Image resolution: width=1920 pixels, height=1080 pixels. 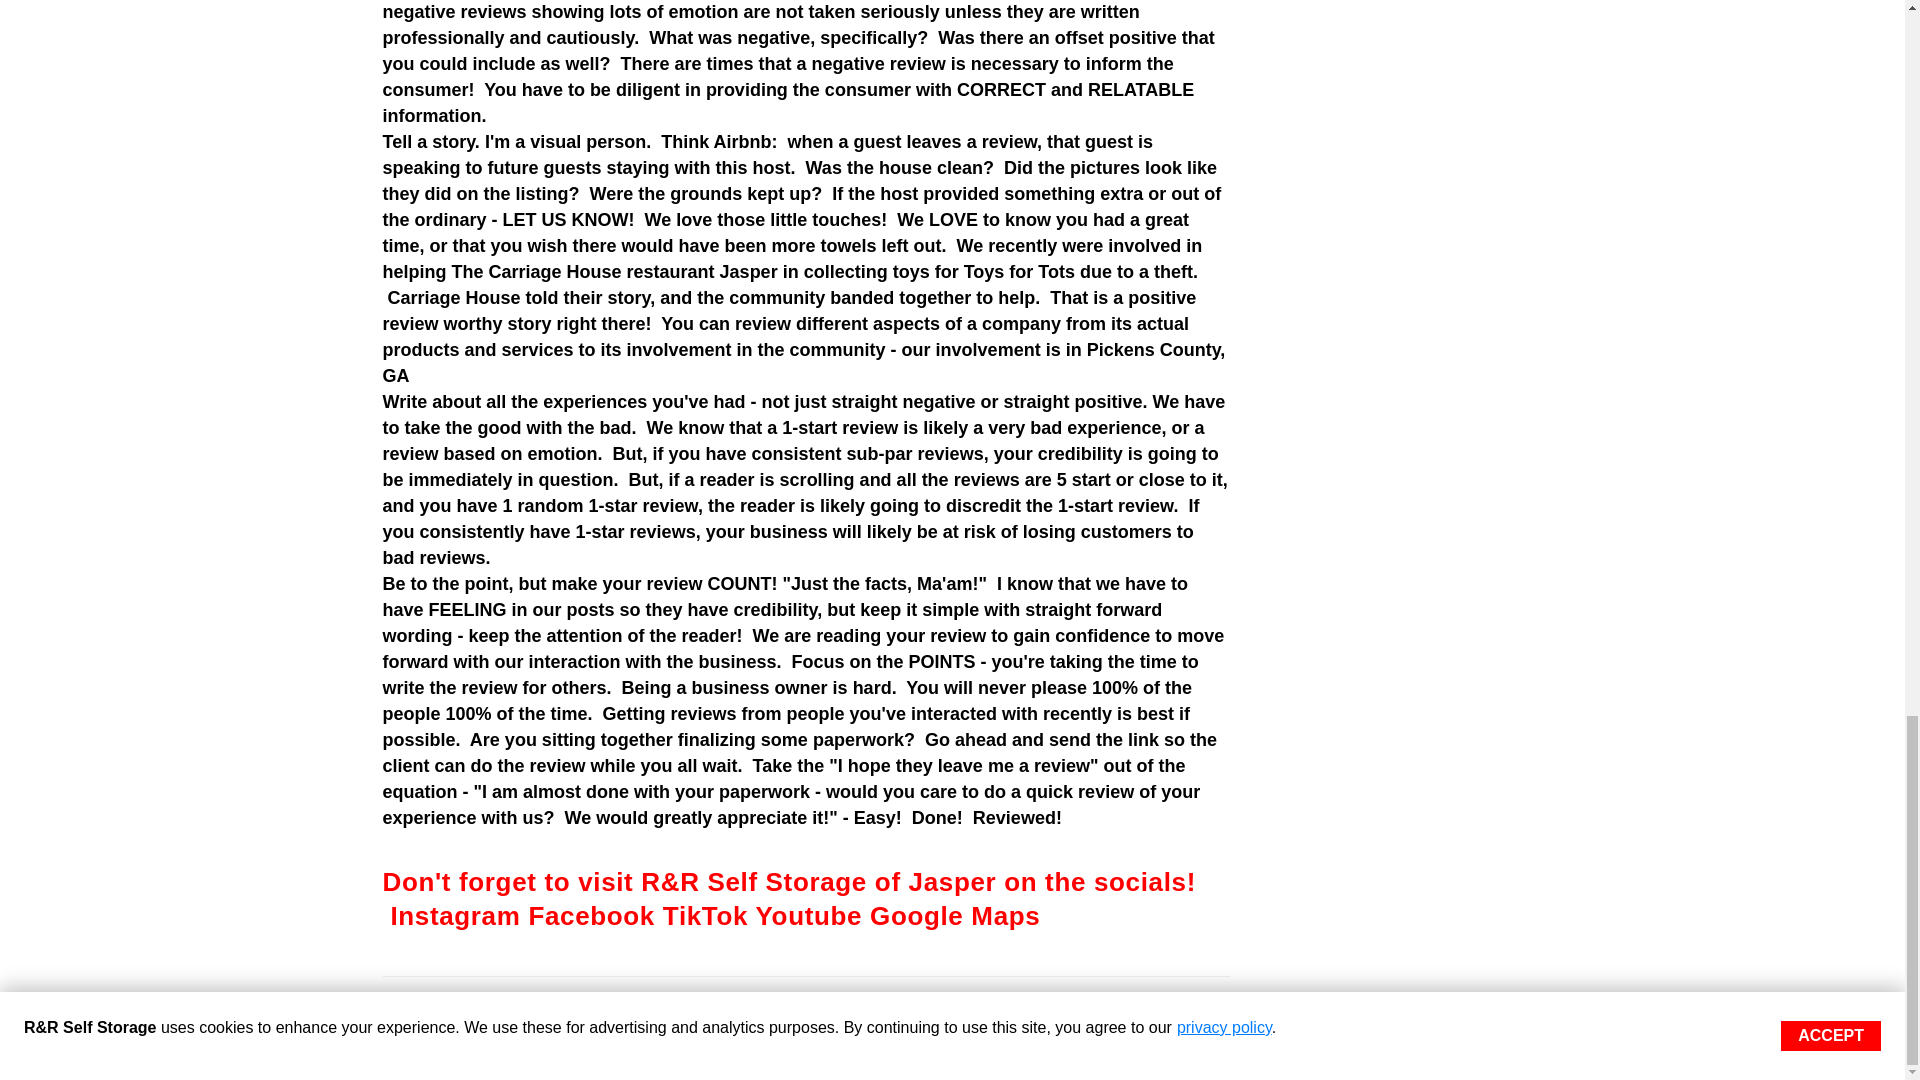 I want to click on TikTok, so click(x=705, y=915).